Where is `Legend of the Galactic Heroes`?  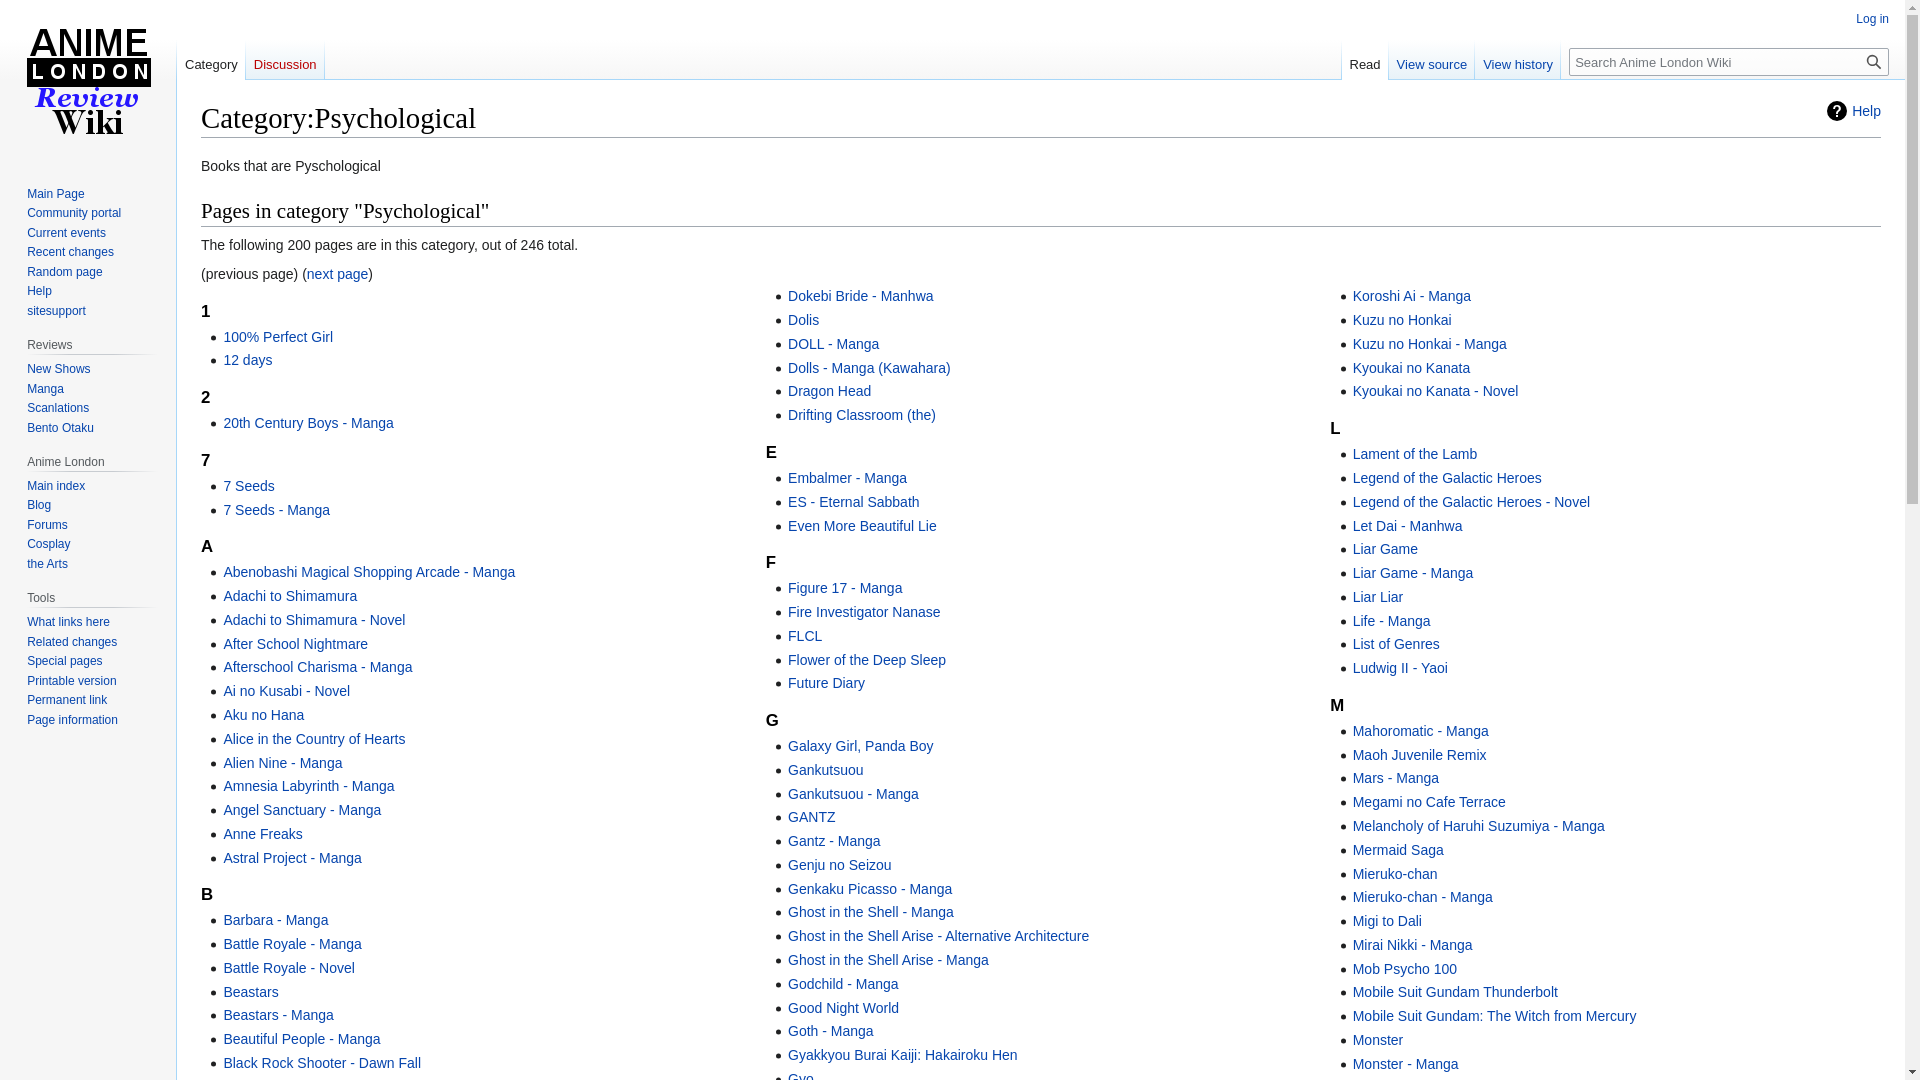 Legend of the Galactic Heroes is located at coordinates (1448, 478).